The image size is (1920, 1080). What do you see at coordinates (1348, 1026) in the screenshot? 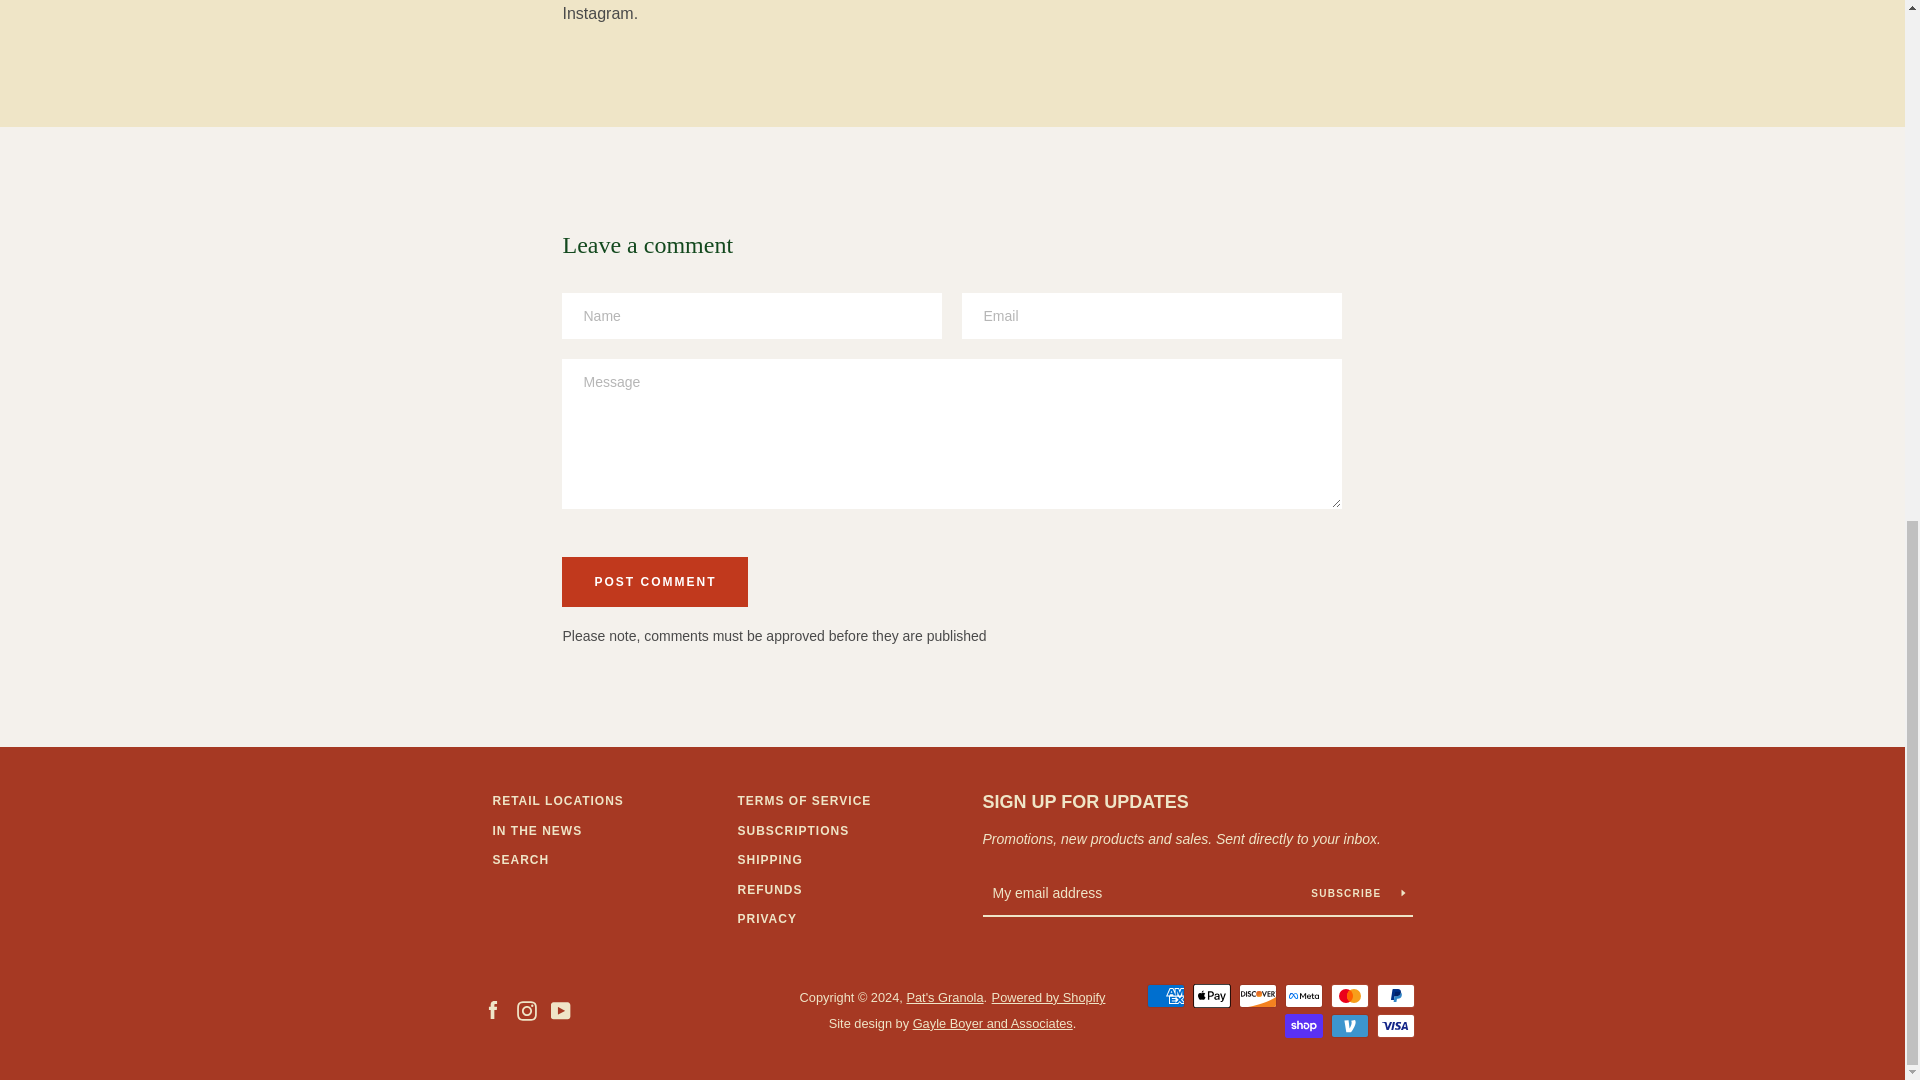
I see `Venmo` at bounding box center [1348, 1026].